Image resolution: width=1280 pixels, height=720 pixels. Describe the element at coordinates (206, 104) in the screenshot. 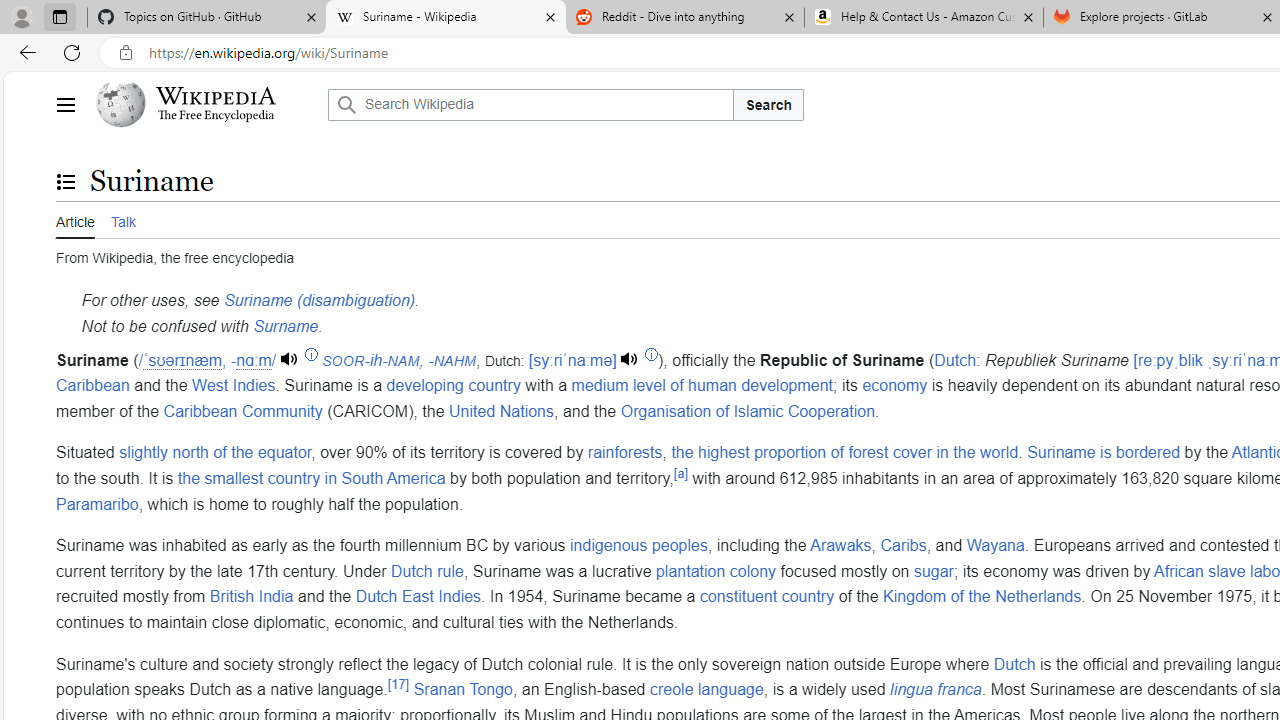

I see `Wikipedia The Free Encyclopedia` at that location.